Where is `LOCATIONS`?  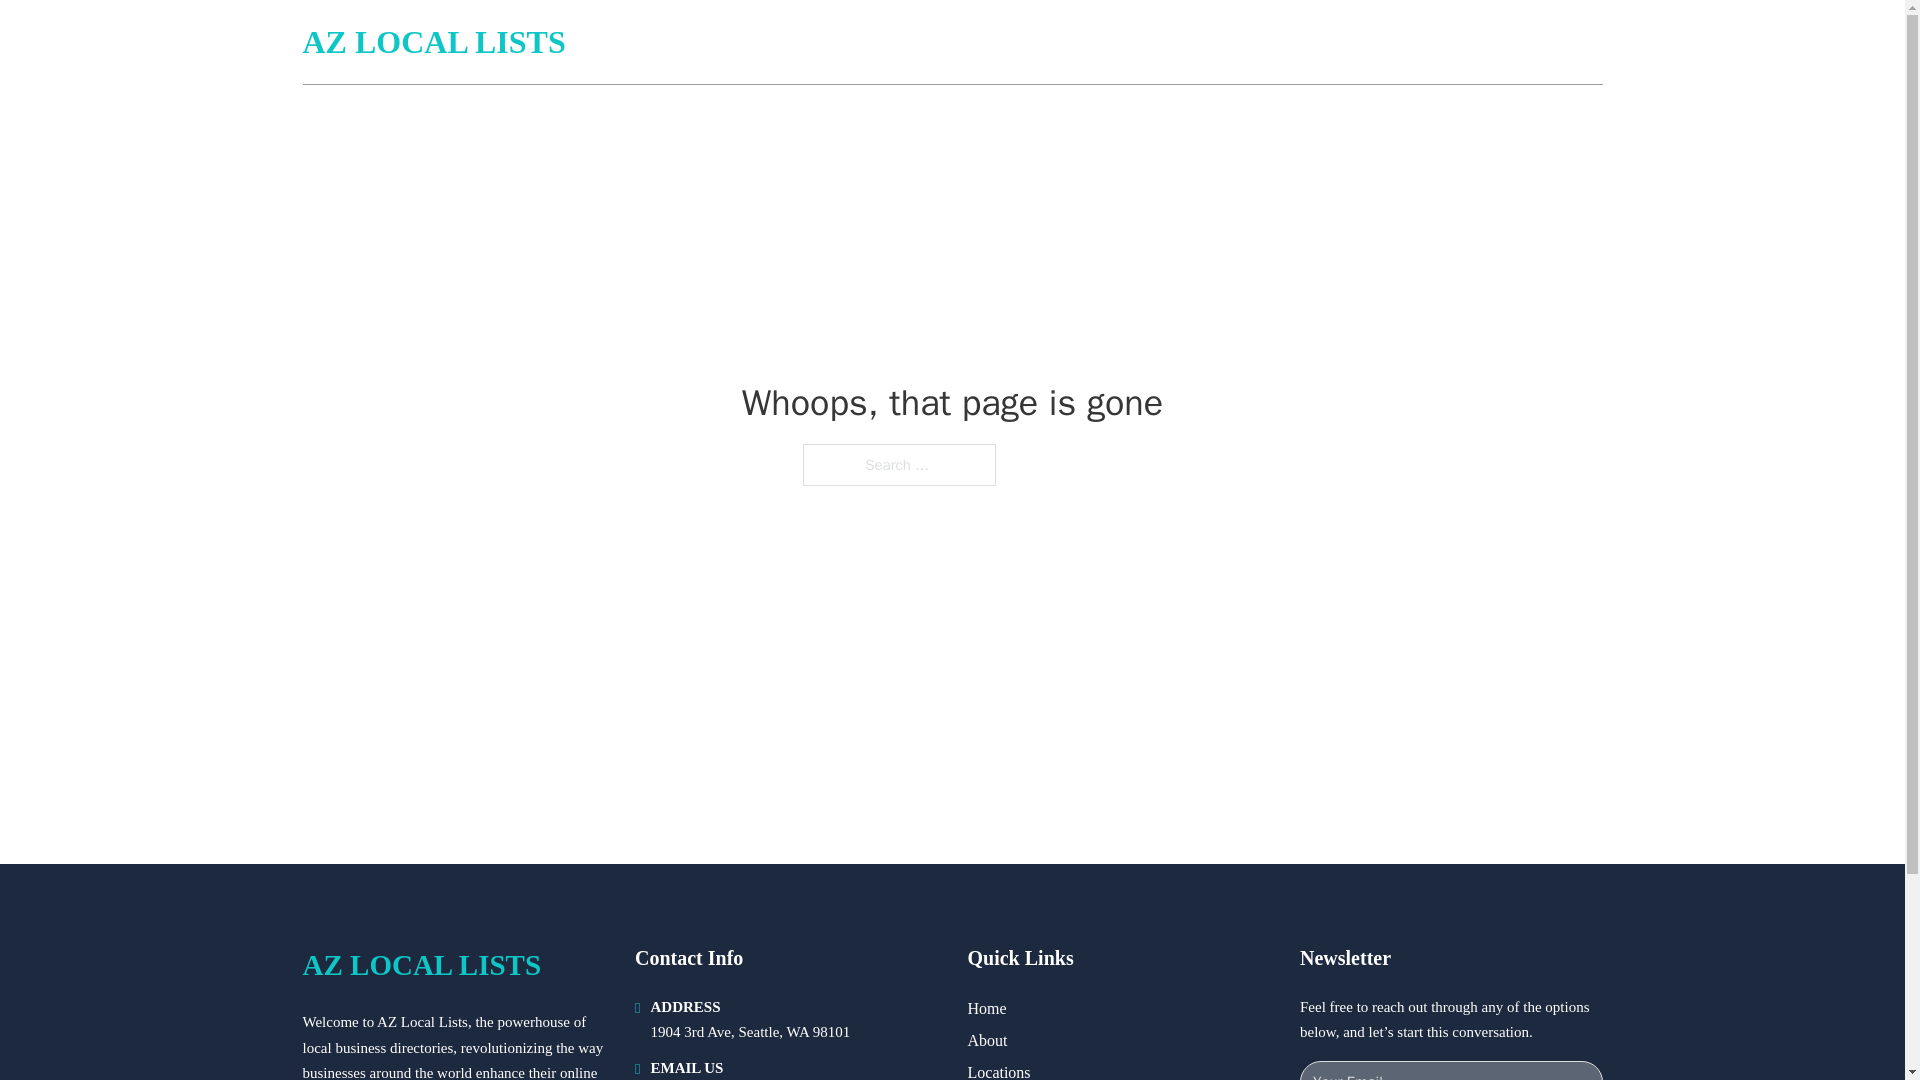 LOCATIONS is located at coordinates (1458, 42).